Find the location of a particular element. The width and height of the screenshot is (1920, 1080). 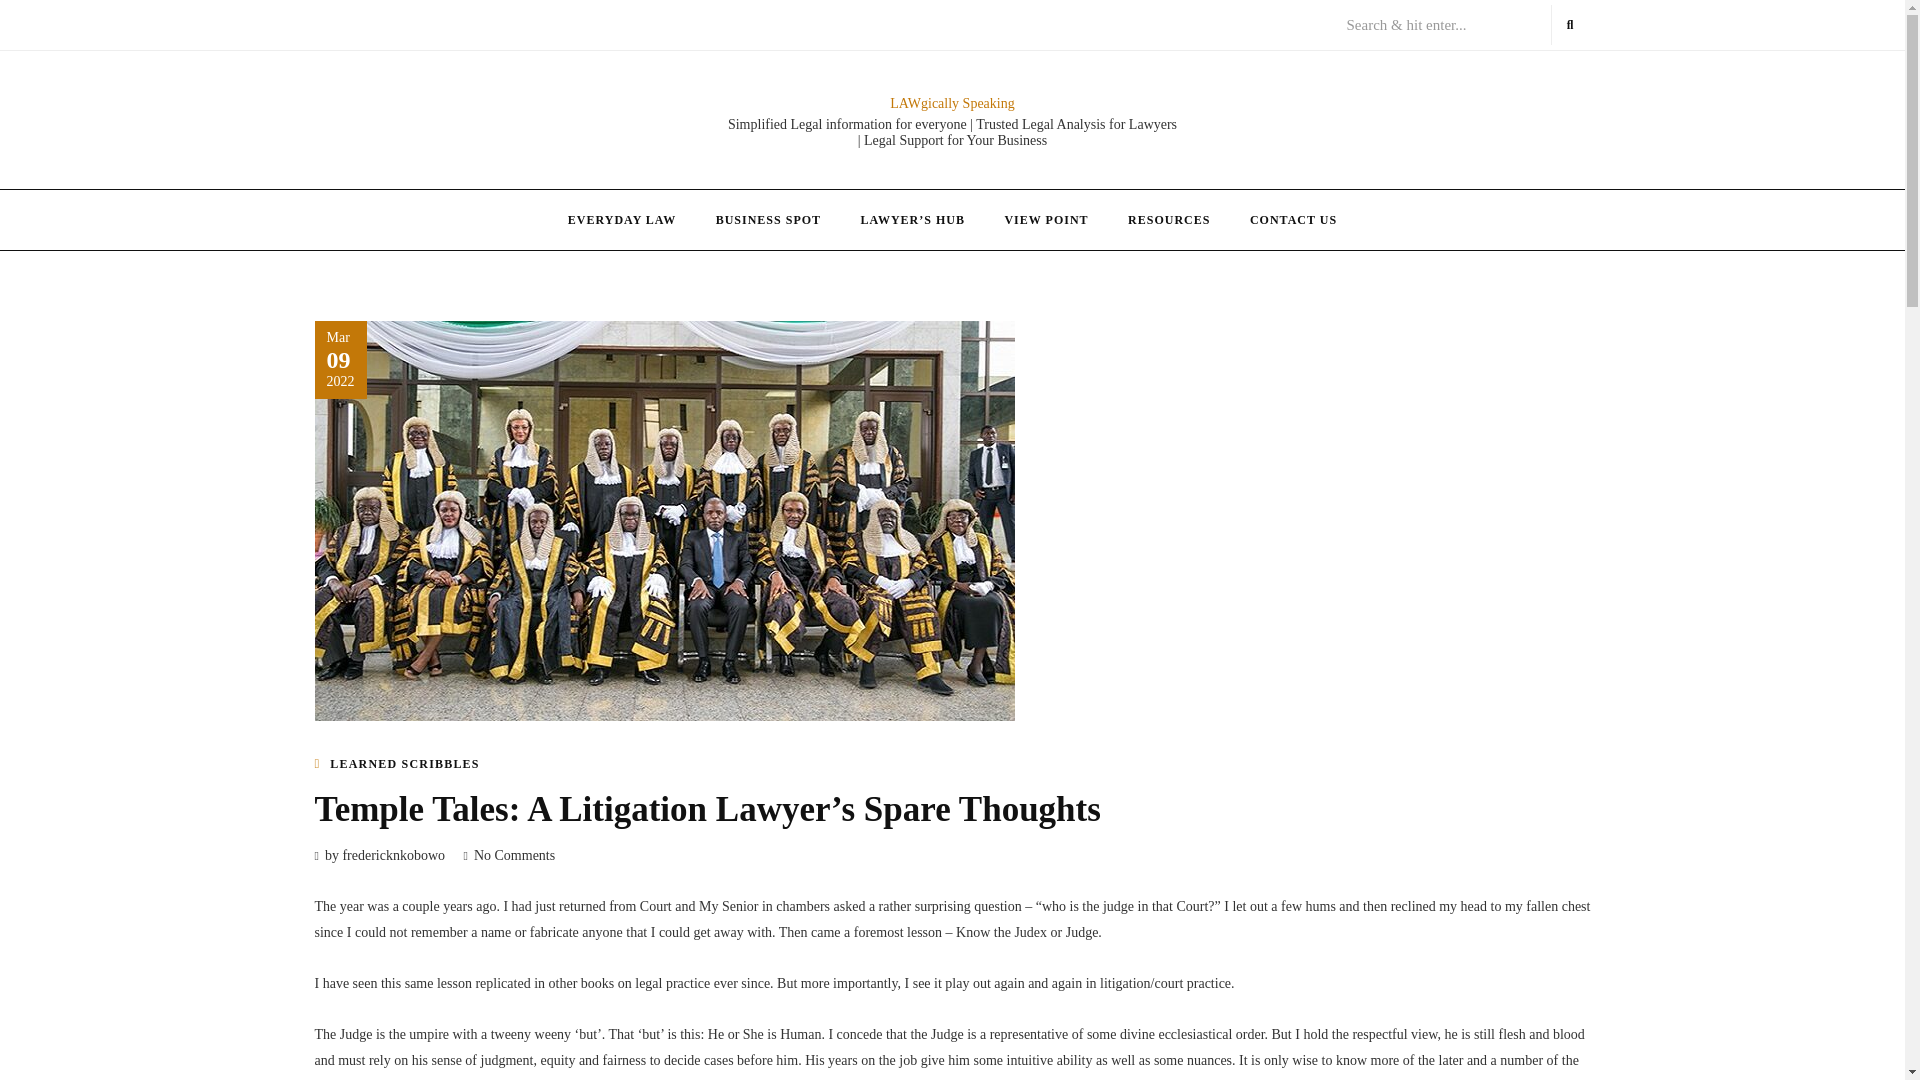

CONTACT US is located at coordinates (1294, 220).